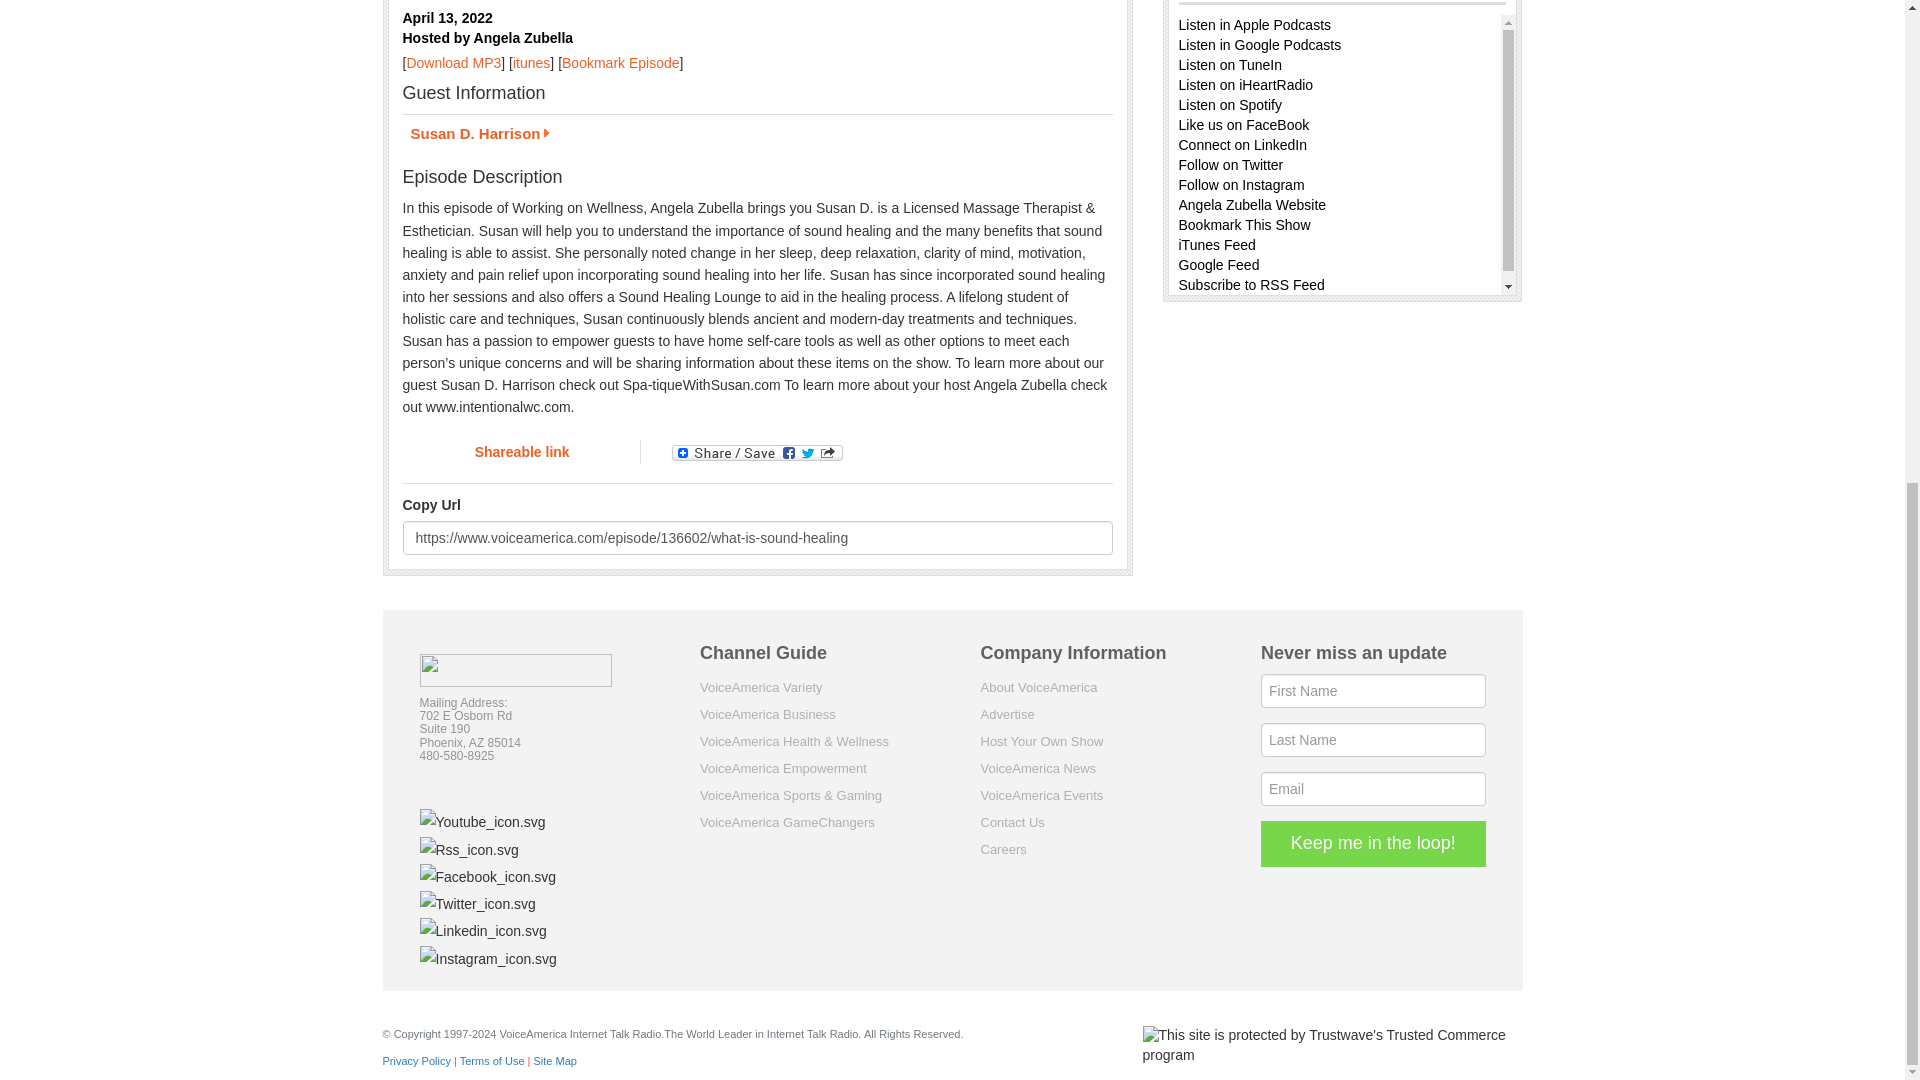 The height and width of the screenshot is (1080, 1920). Describe the element at coordinates (620, 63) in the screenshot. I see `Bookmark Episode` at that location.